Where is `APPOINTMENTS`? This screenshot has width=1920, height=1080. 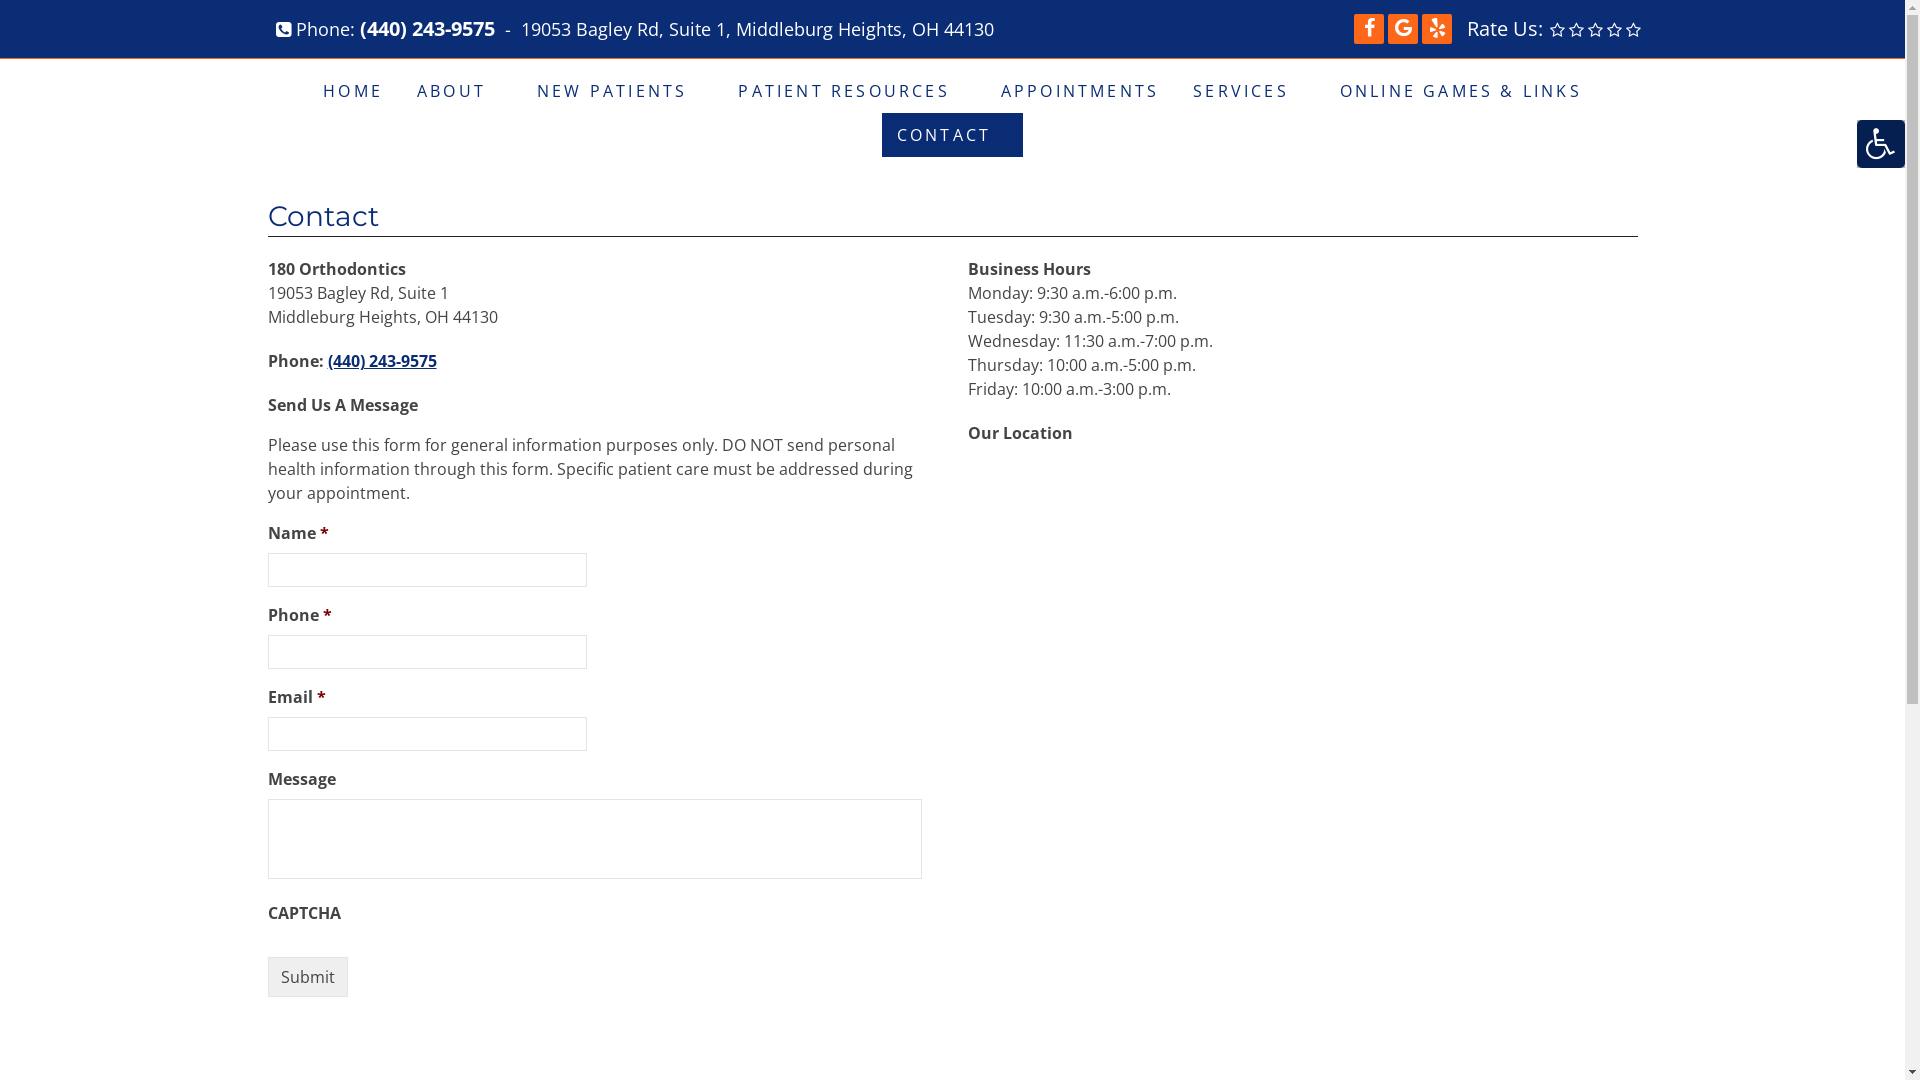 APPOINTMENTS is located at coordinates (1080, 91).